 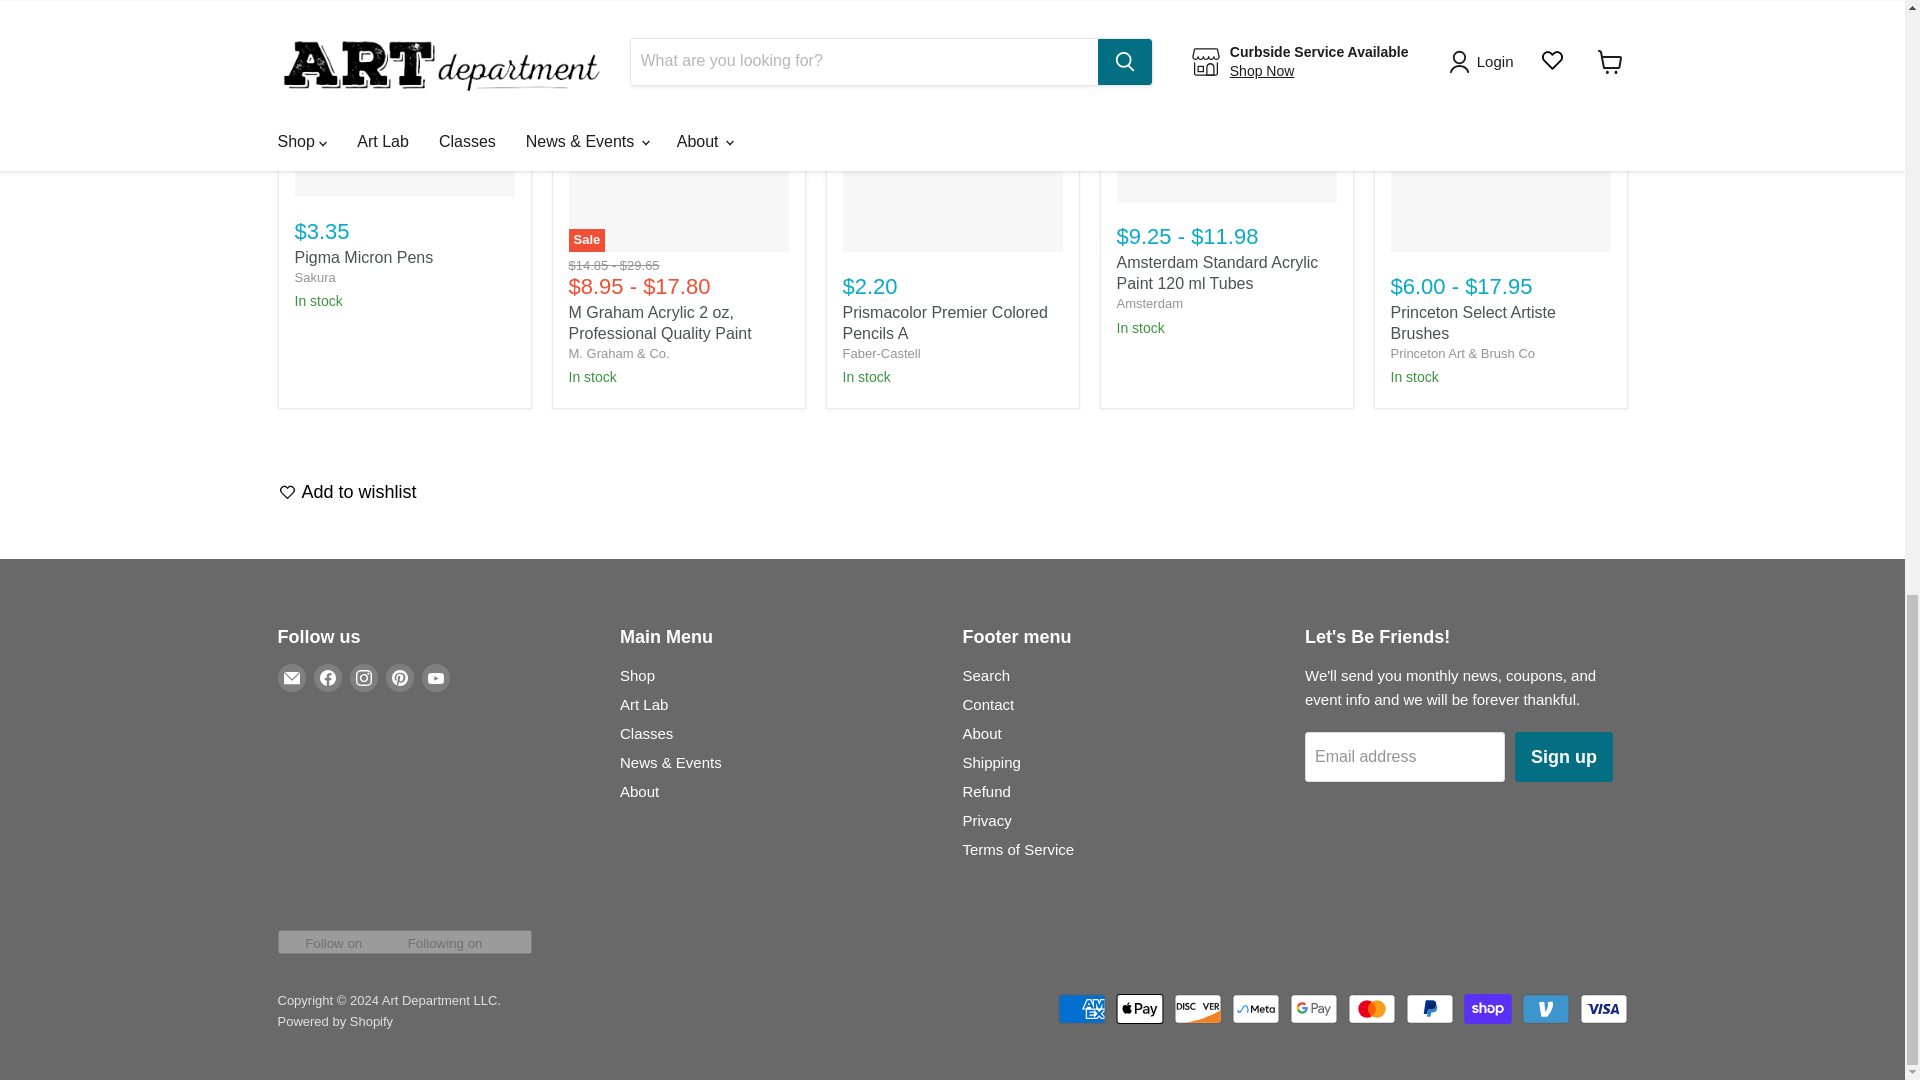 I want to click on YouTube, so click(x=436, y=678).